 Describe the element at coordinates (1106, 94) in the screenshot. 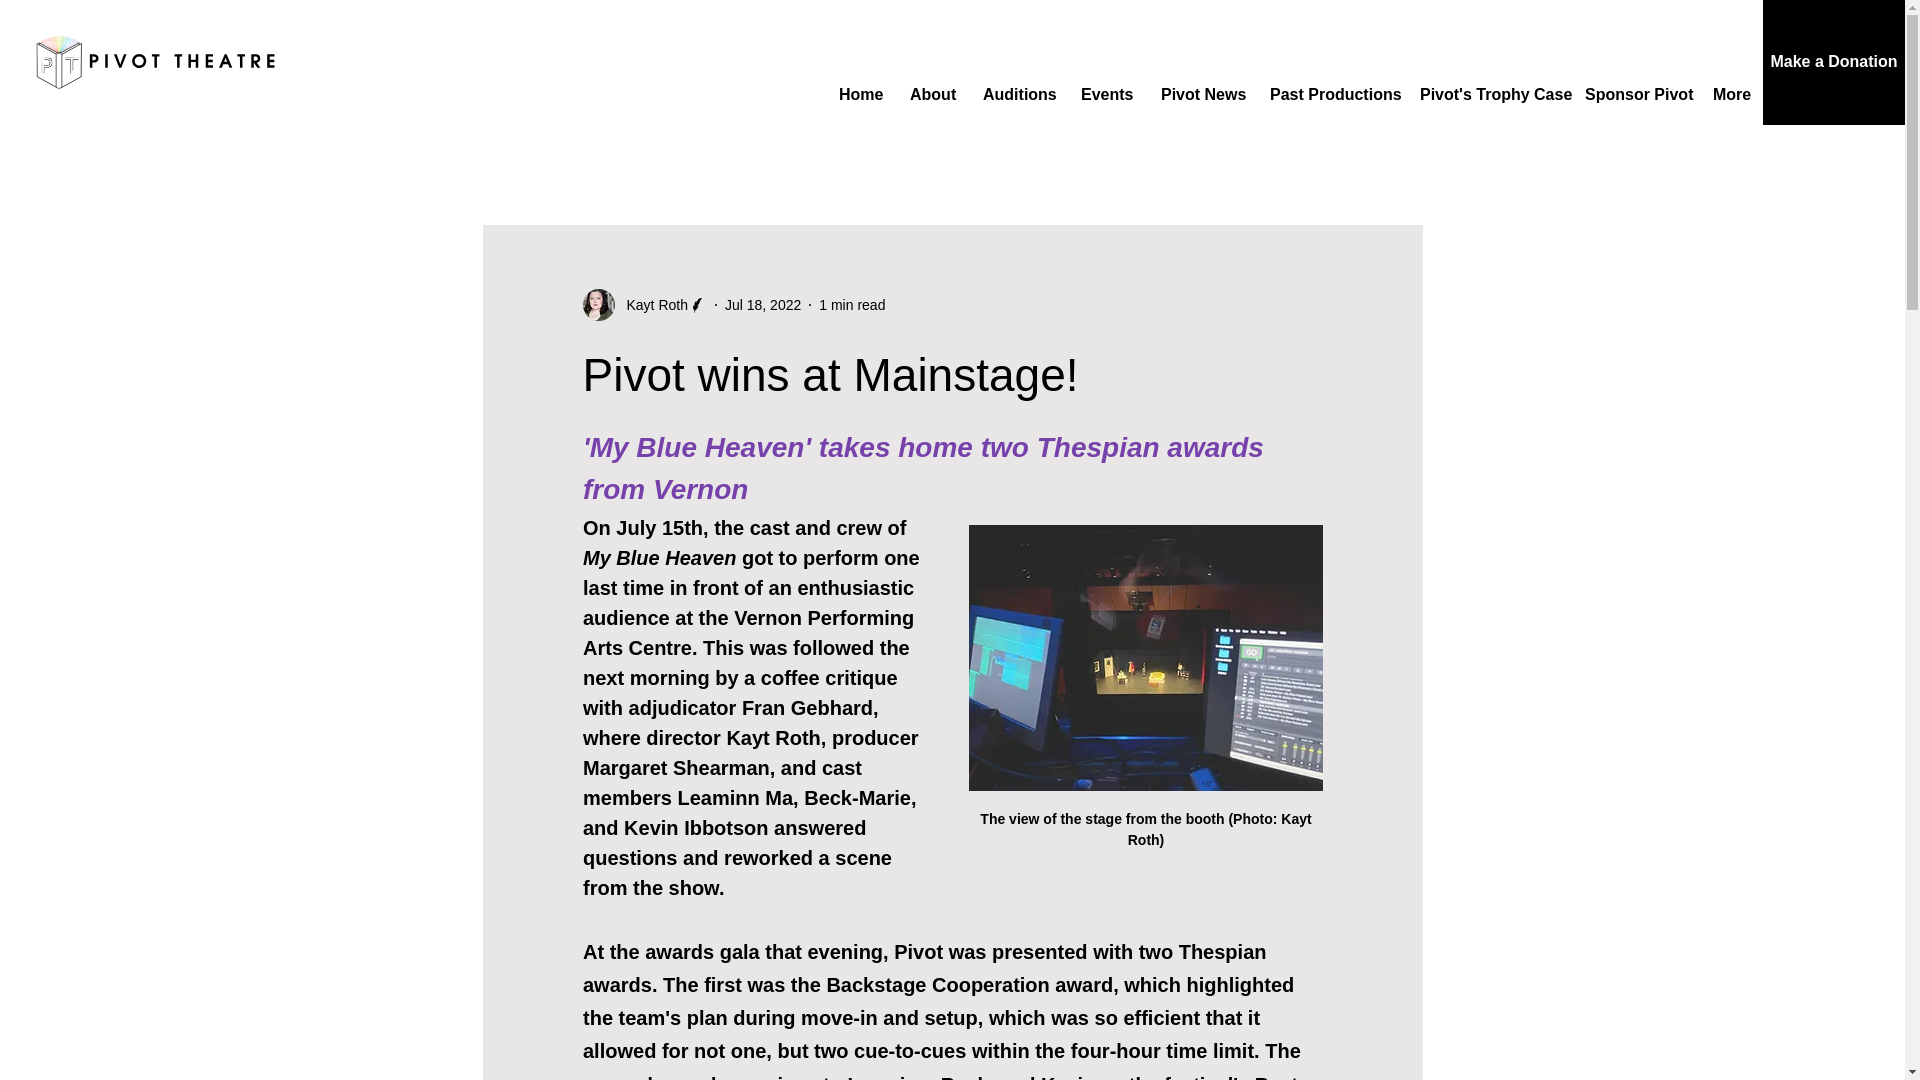

I see `Events` at that location.